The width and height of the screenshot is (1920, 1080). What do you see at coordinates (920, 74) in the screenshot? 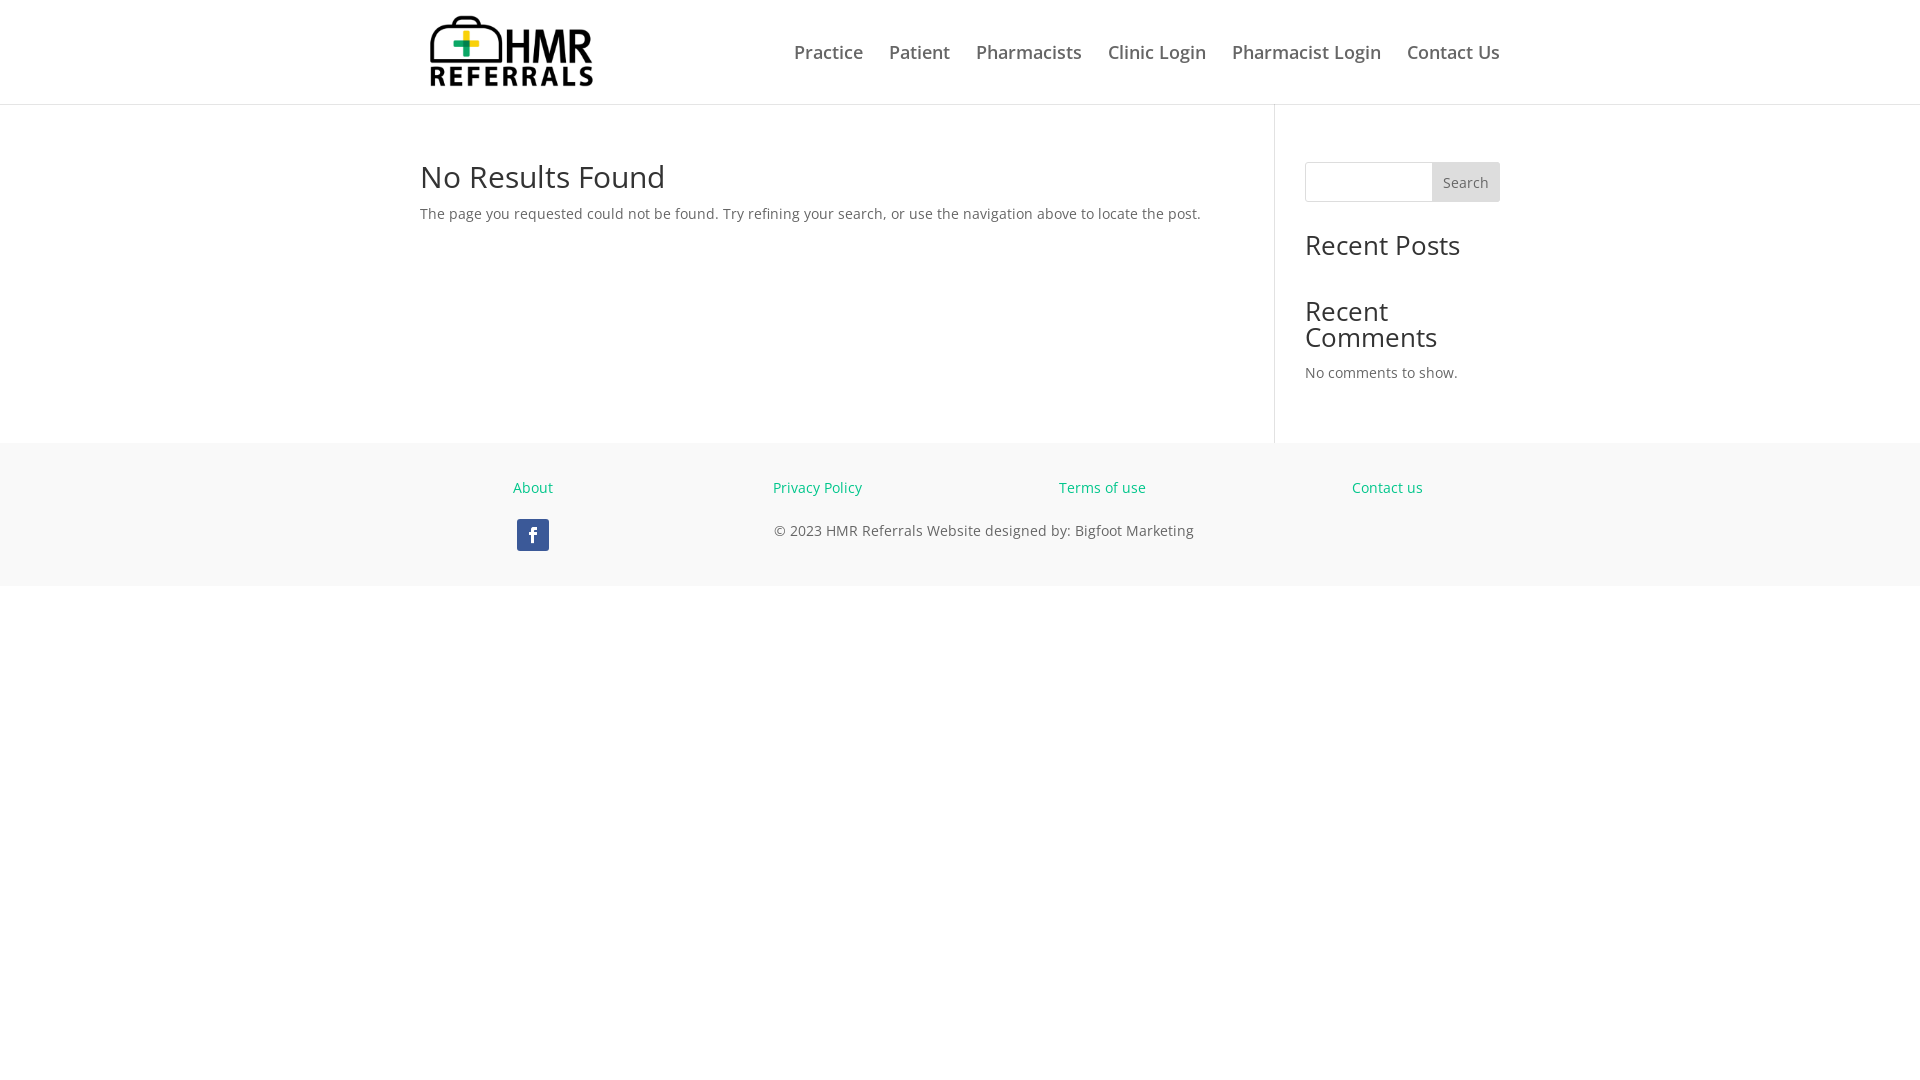
I see `Patient` at bounding box center [920, 74].